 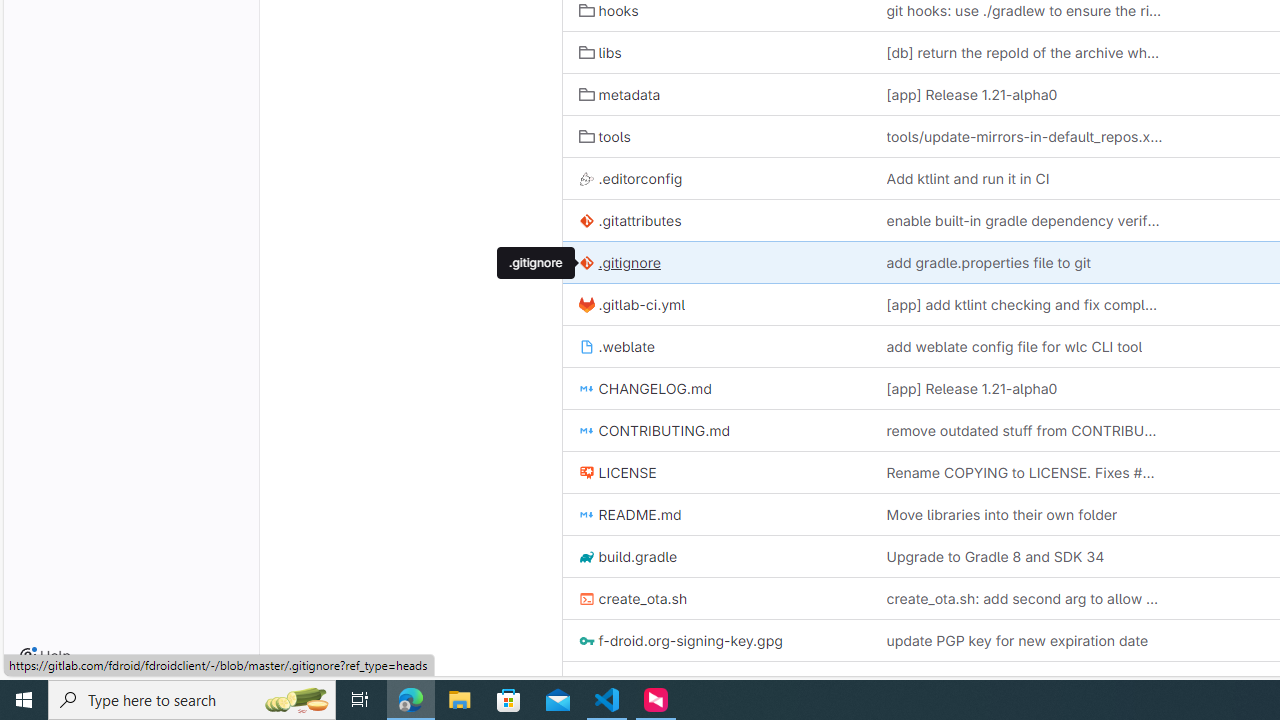 I want to click on .gitlab-ci.yml, so click(x=716, y=304).